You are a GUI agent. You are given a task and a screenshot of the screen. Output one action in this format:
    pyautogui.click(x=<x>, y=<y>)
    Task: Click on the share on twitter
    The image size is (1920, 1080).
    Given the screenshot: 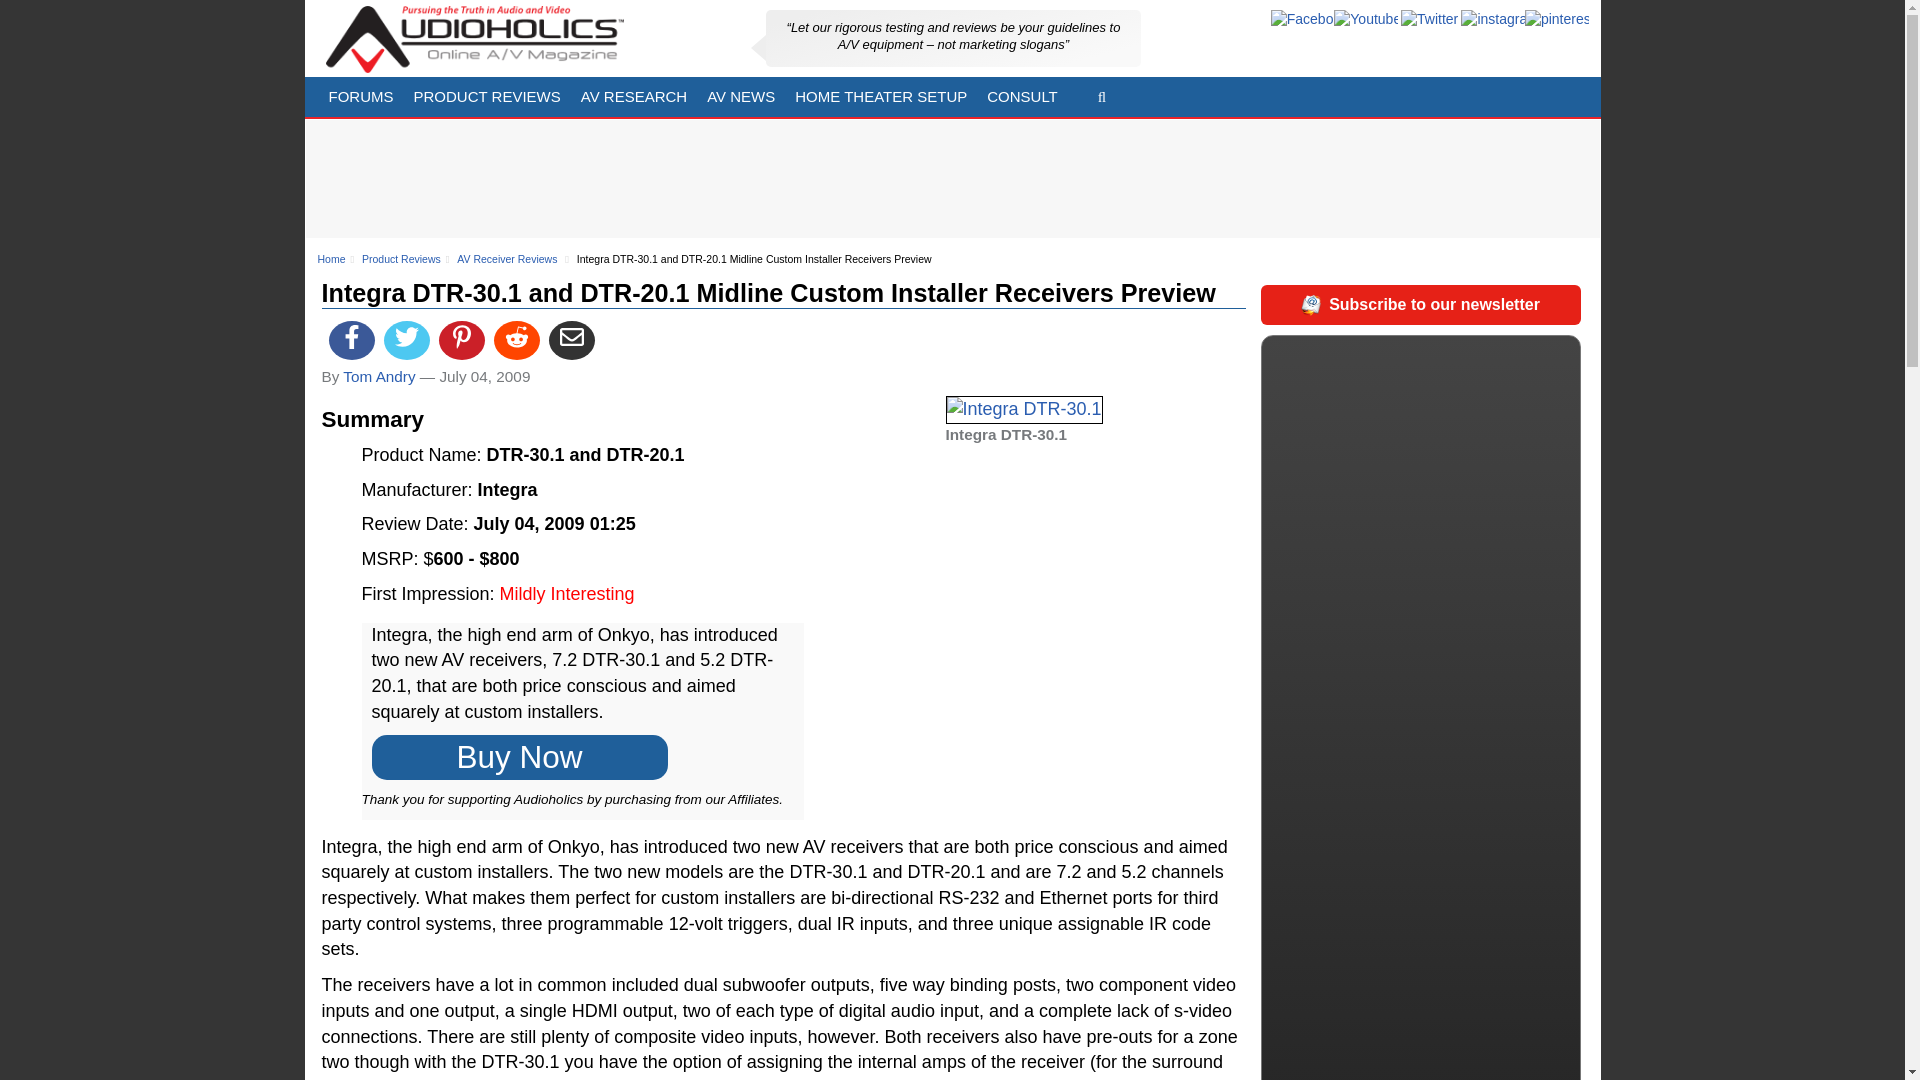 What is the action you would take?
    pyautogui.click(x=407, y=340)
    